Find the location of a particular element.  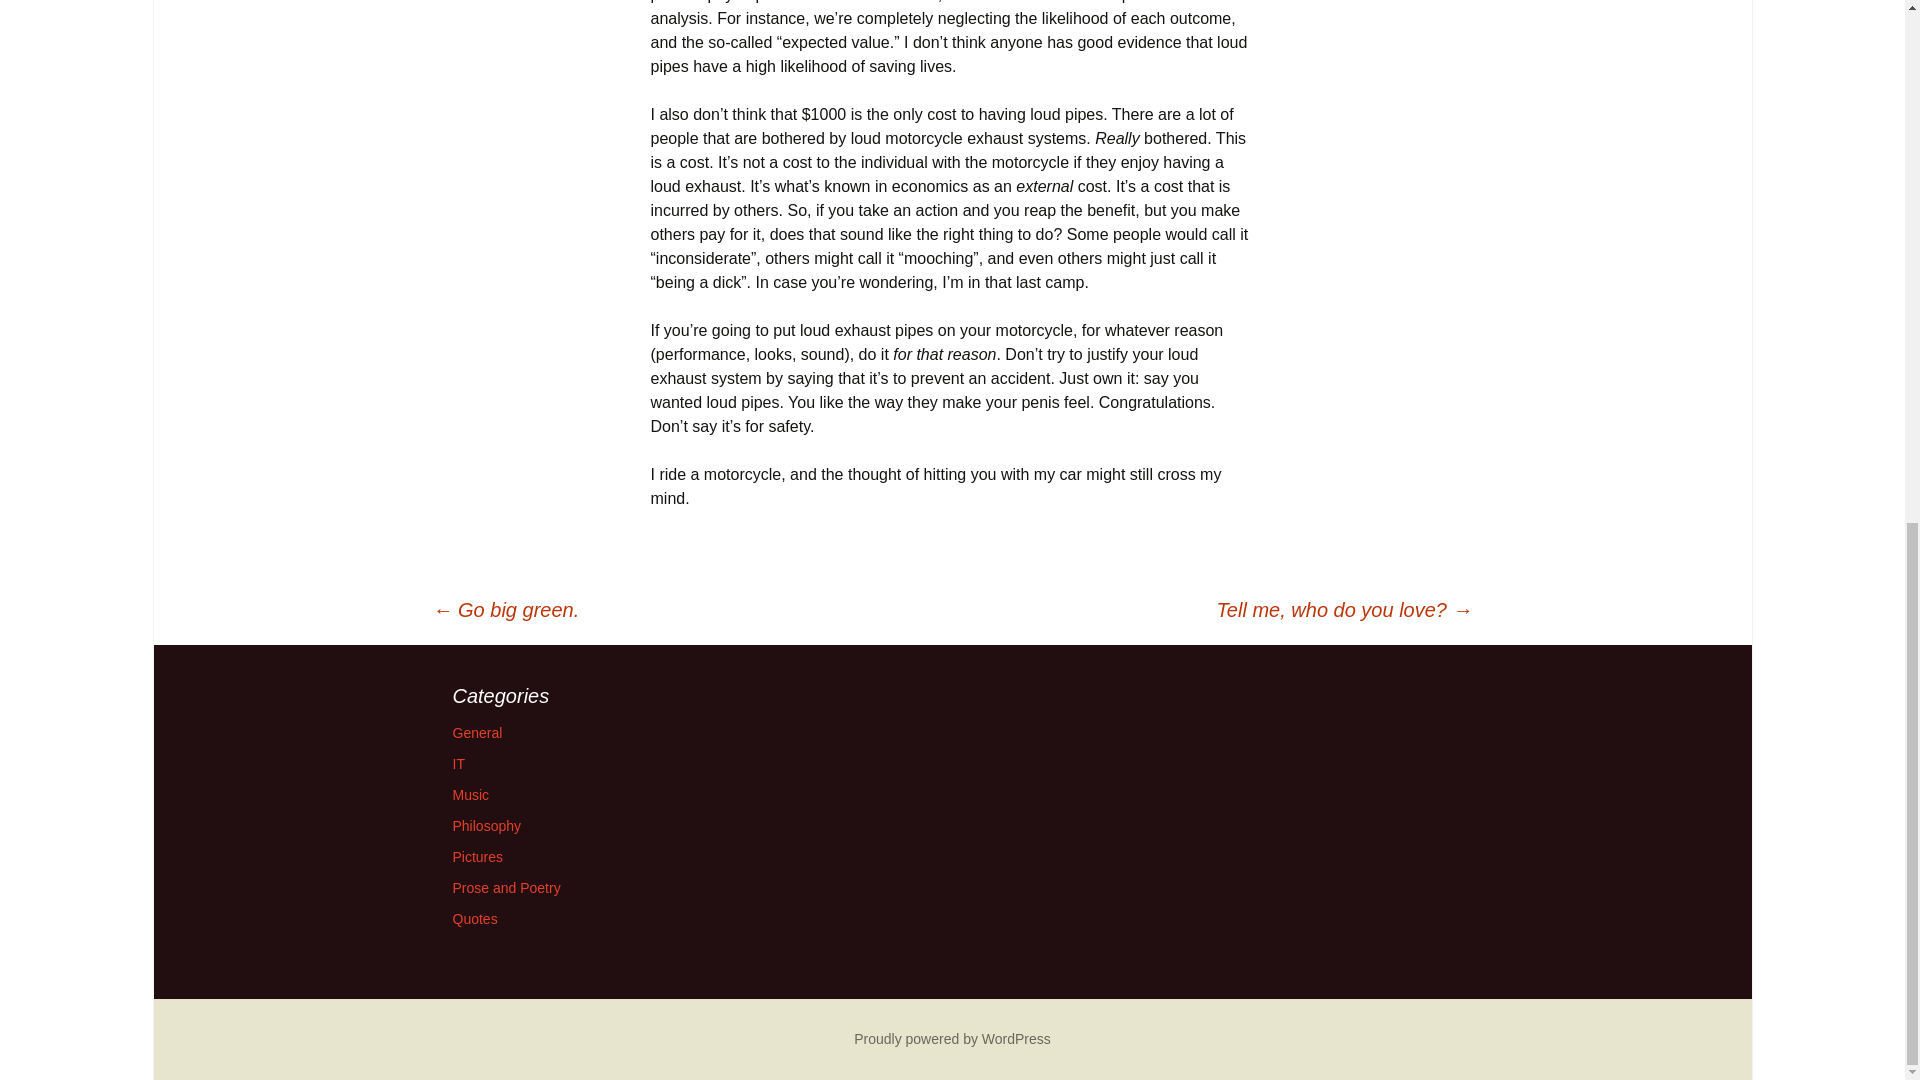

General is located at coordinates (476, 732).